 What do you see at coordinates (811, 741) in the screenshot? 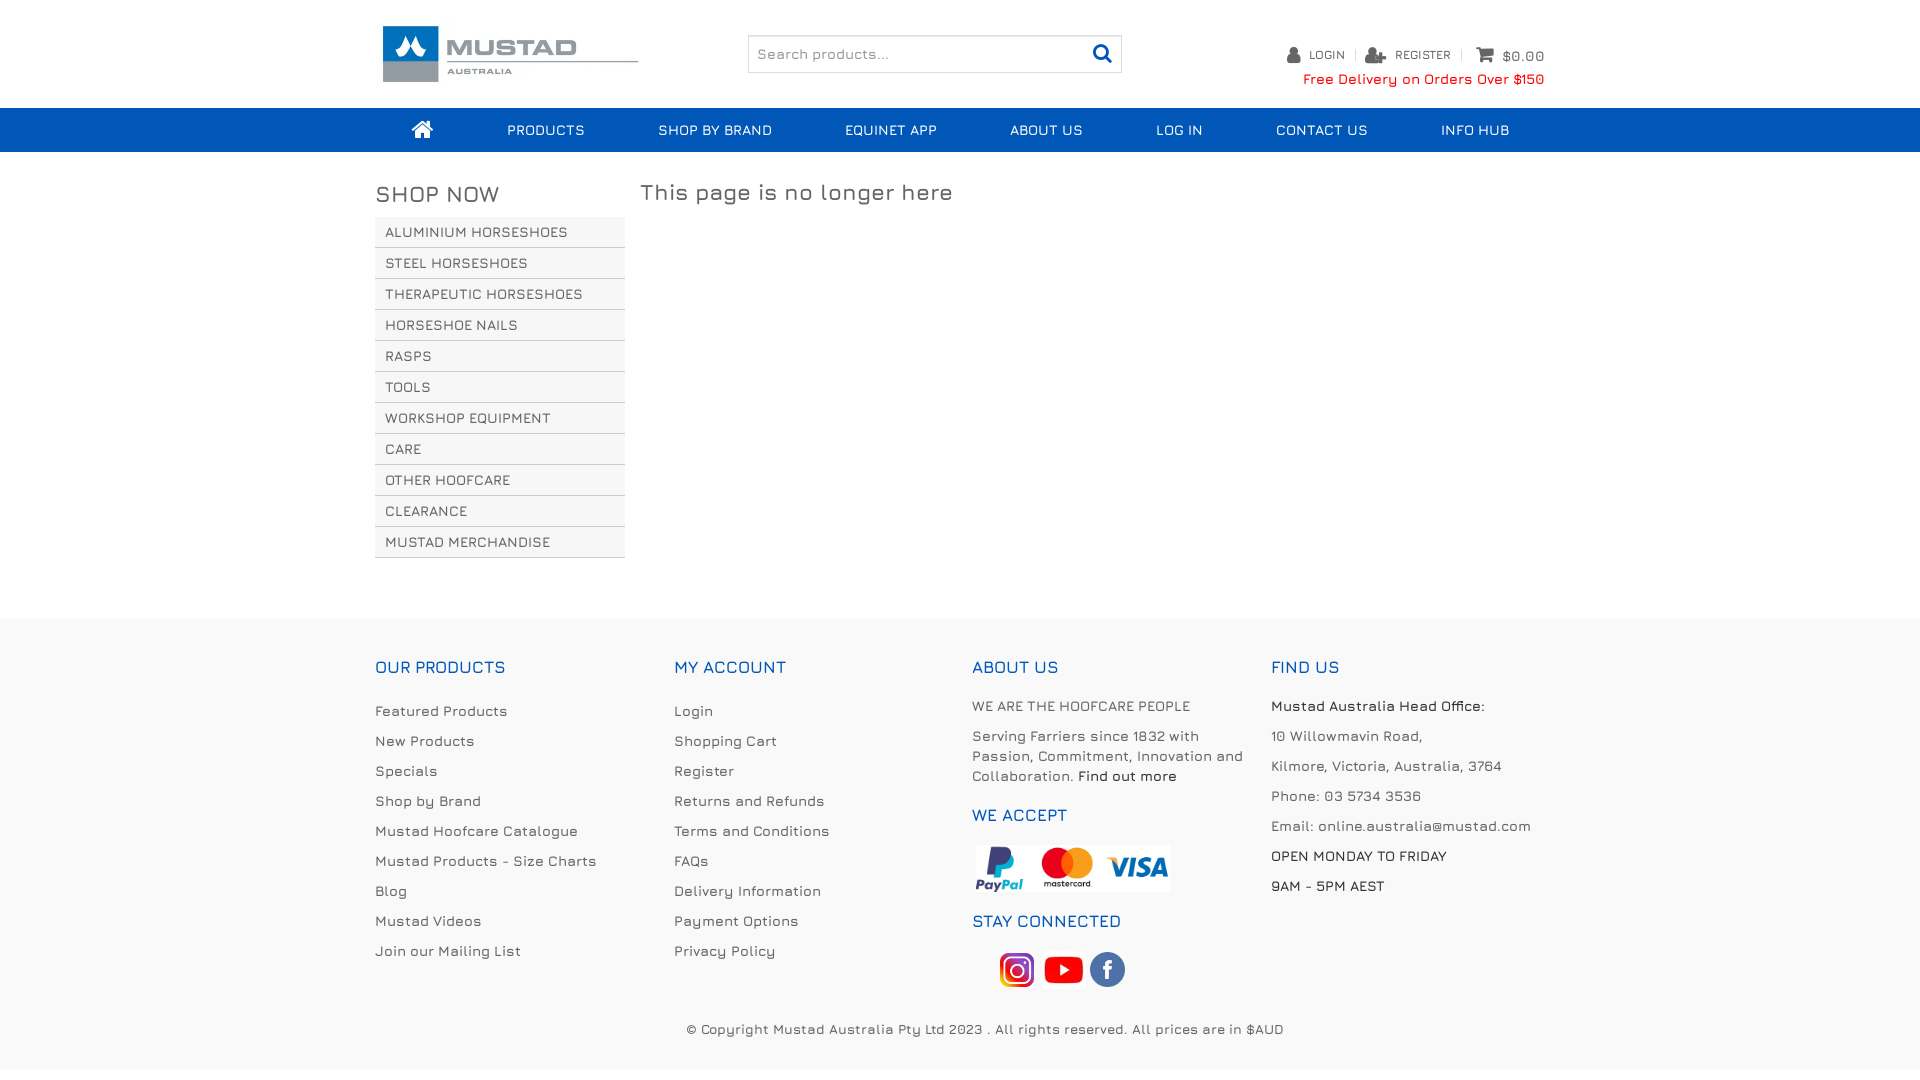
I see `Shopping Cart` at bounding box center [811, 741].